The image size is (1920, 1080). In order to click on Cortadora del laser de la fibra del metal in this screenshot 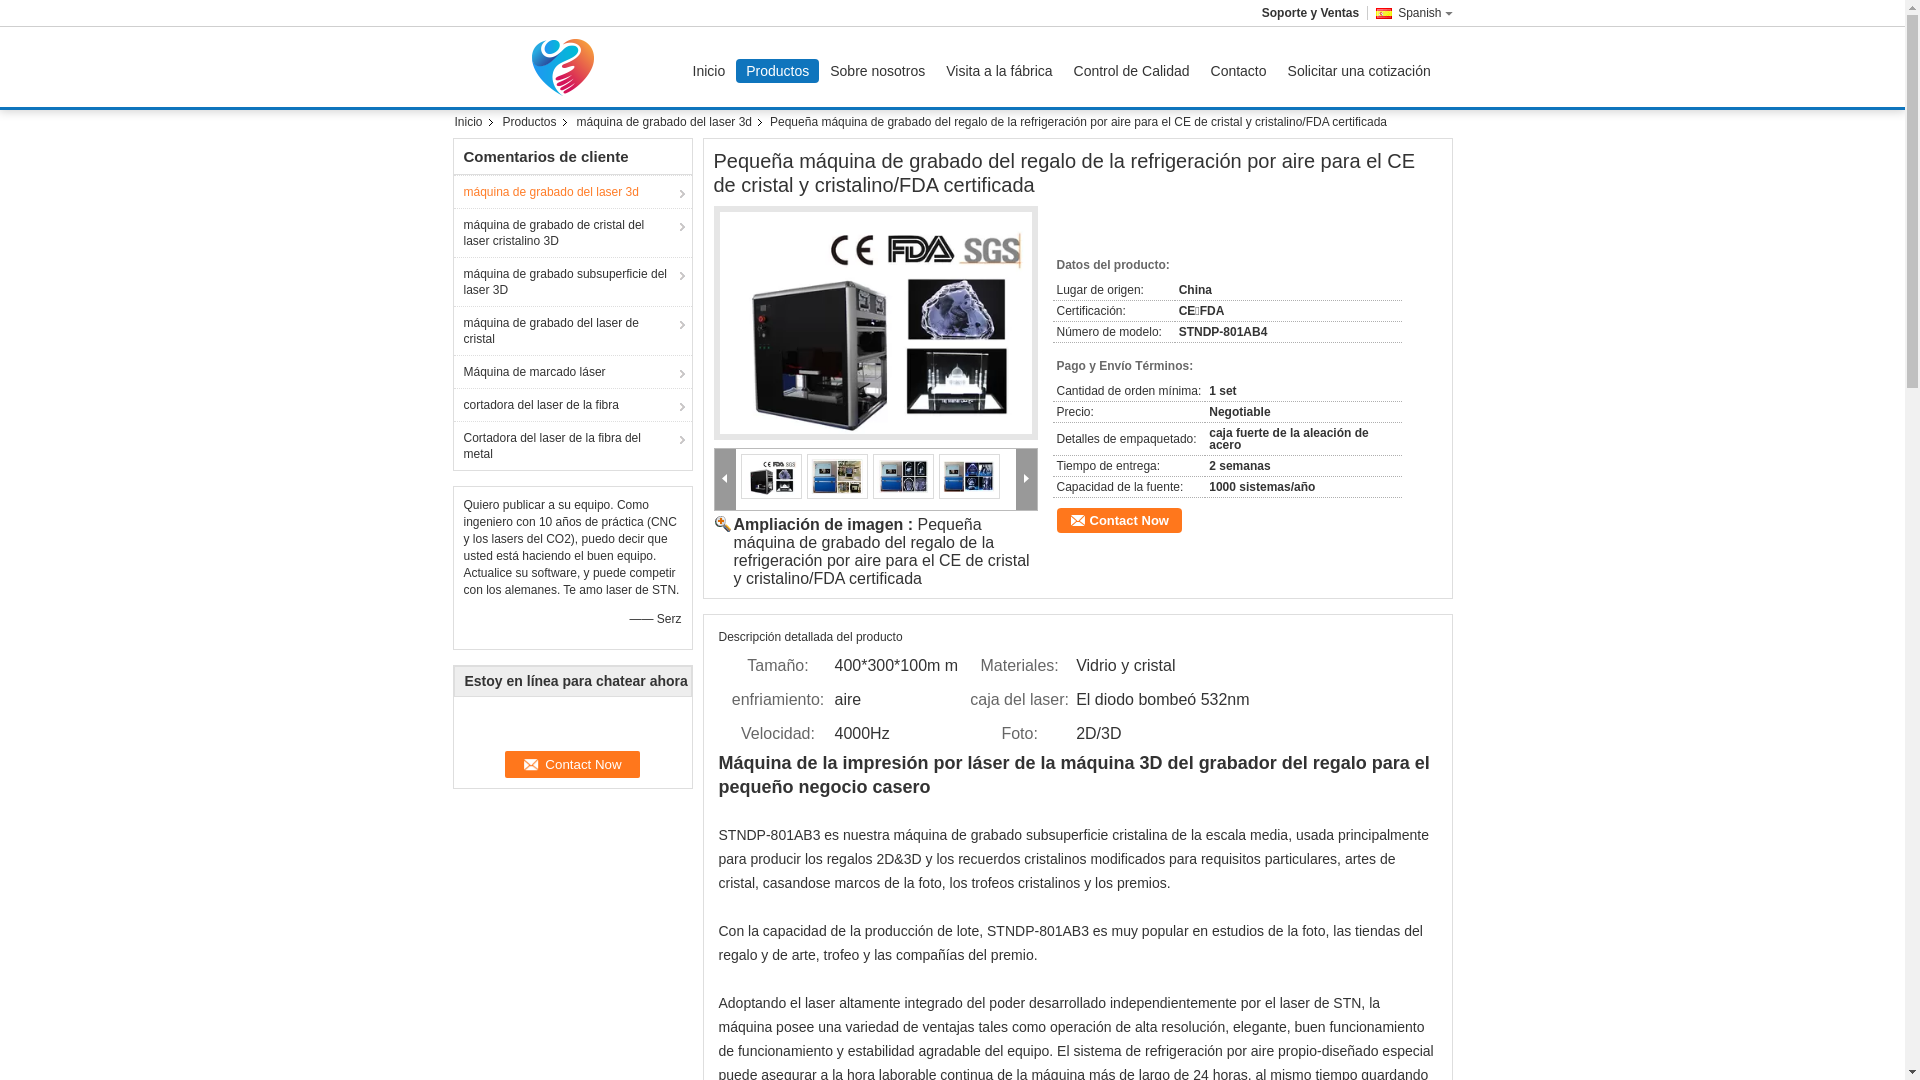, I will do `click(573, 446)`.